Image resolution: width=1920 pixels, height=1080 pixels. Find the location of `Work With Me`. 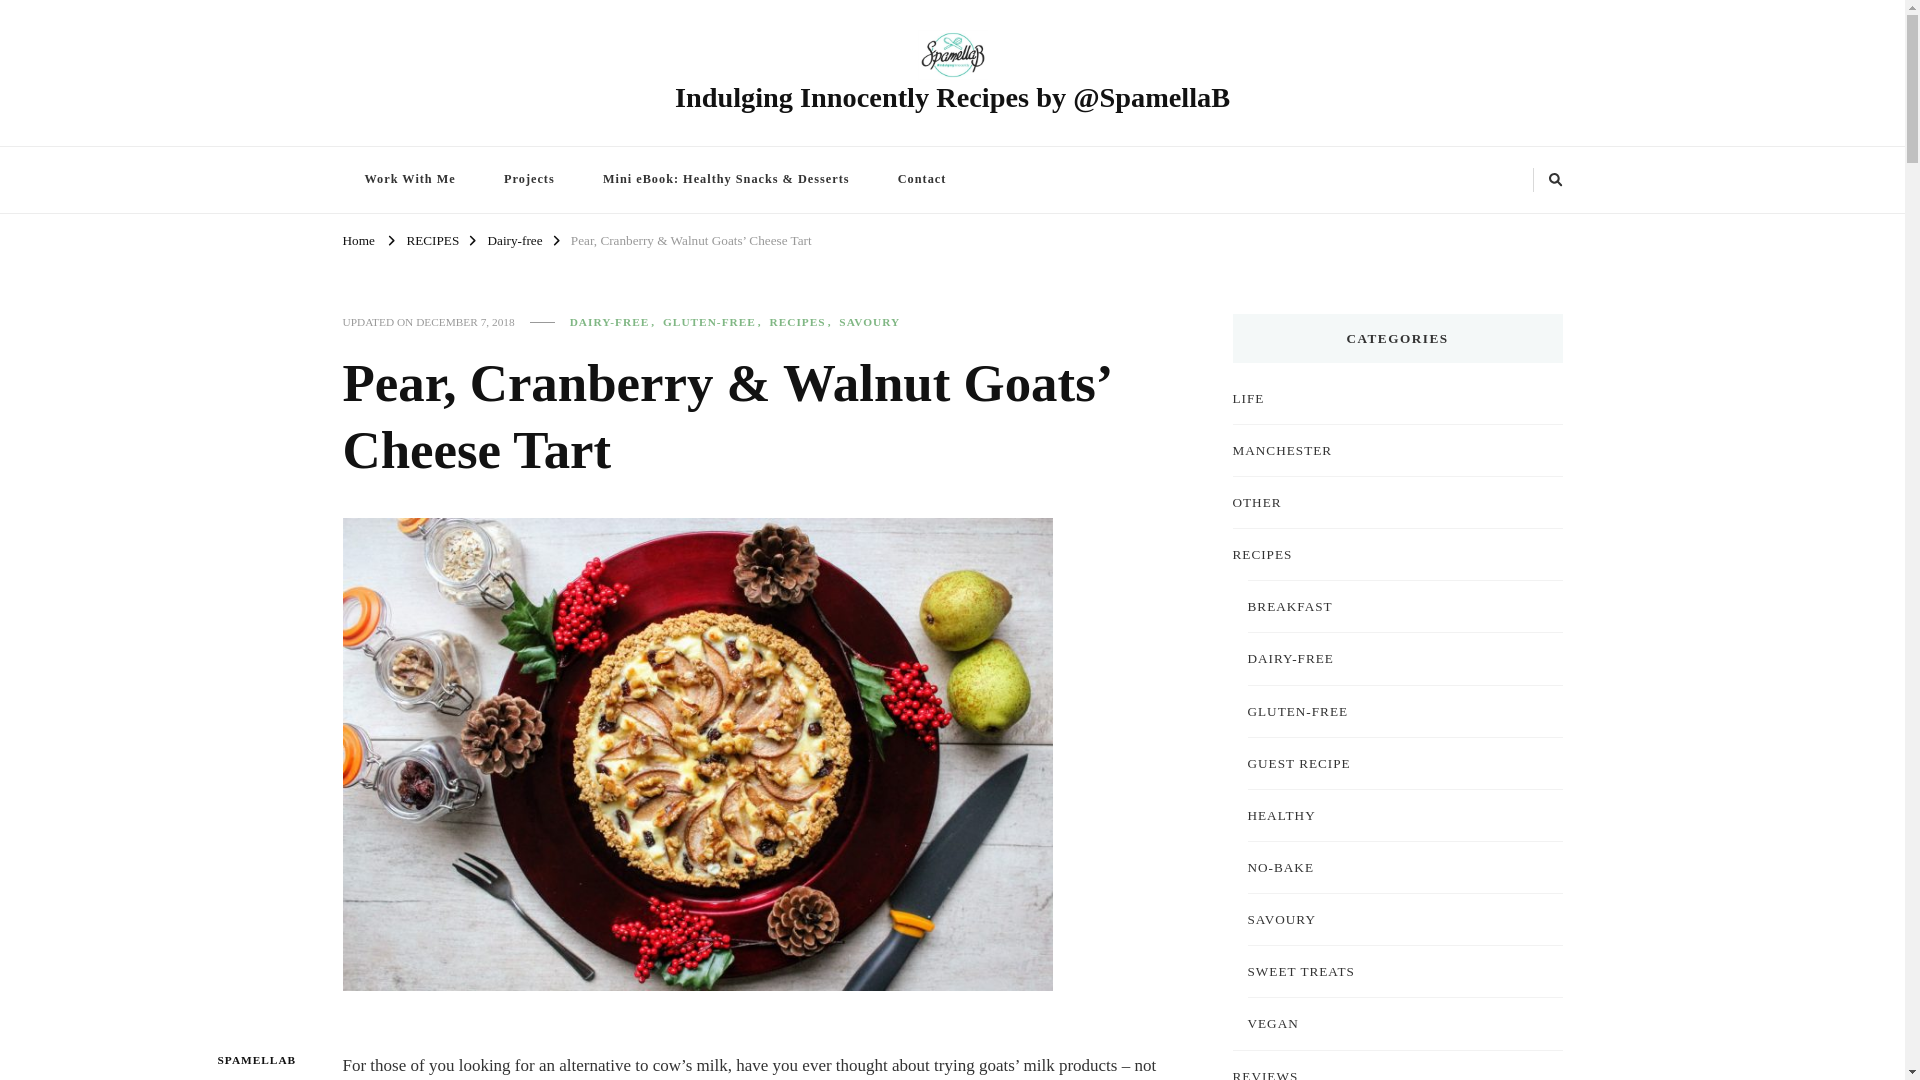

Work With Me is located at coordinates (408, 178).